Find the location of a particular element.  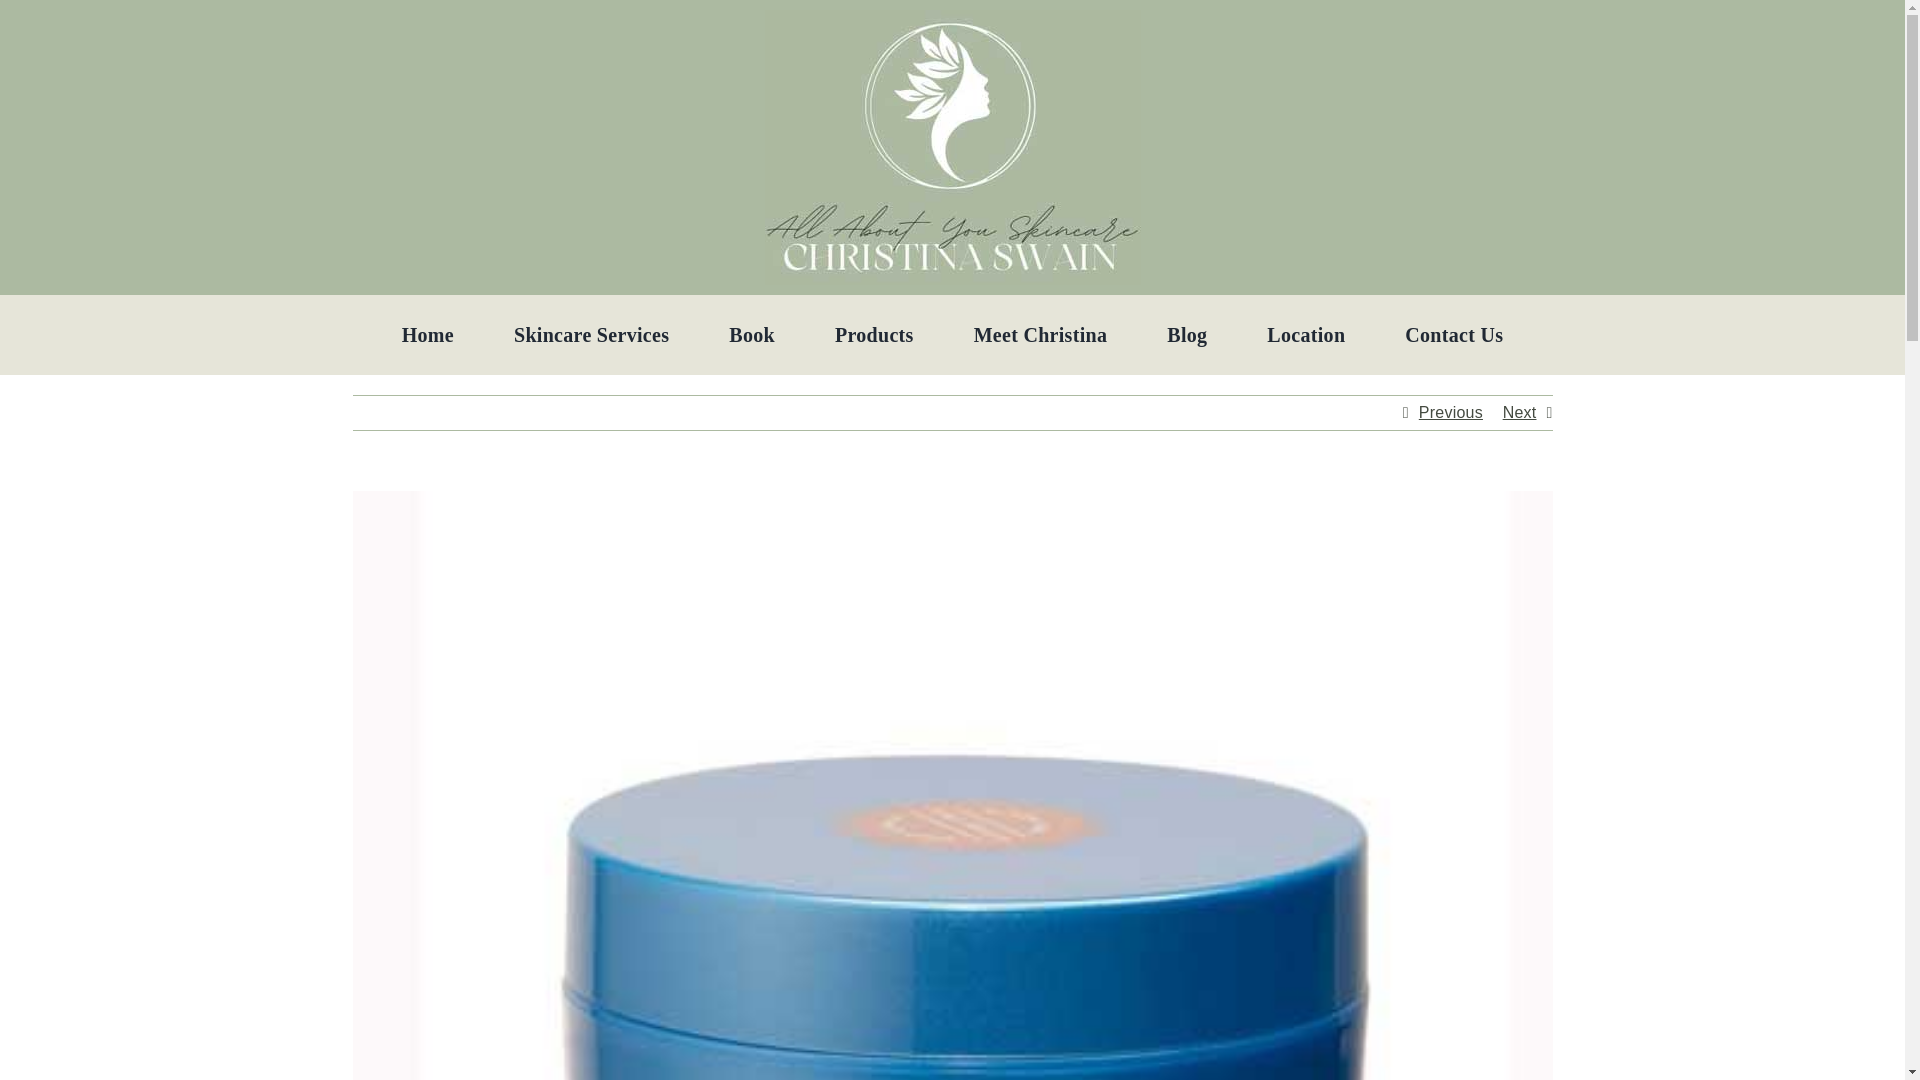

Blog is located at coordinates (1187, 334).